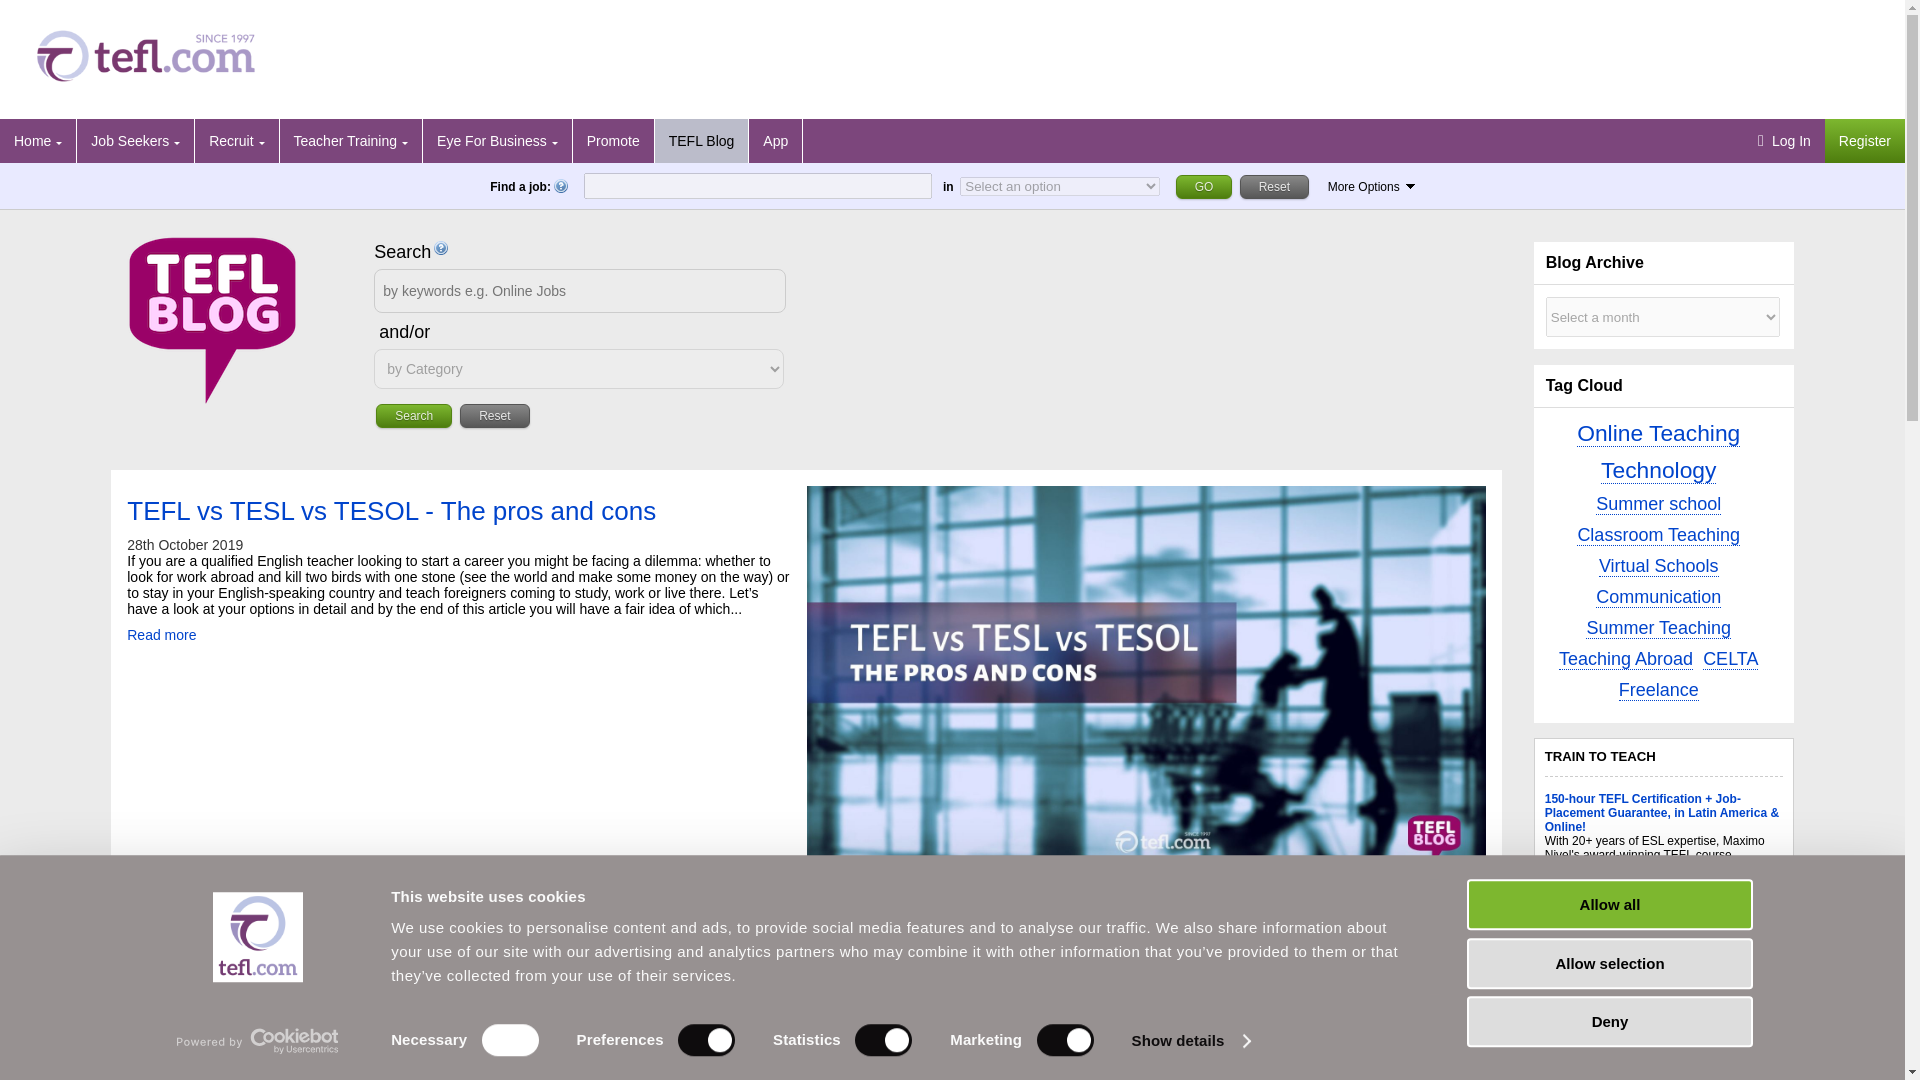 The image size is (1920, 1080). What do you see at coordinates (1608, 904) in the screenshot?
I see `Allow all` at bounding box center [1608, 904].